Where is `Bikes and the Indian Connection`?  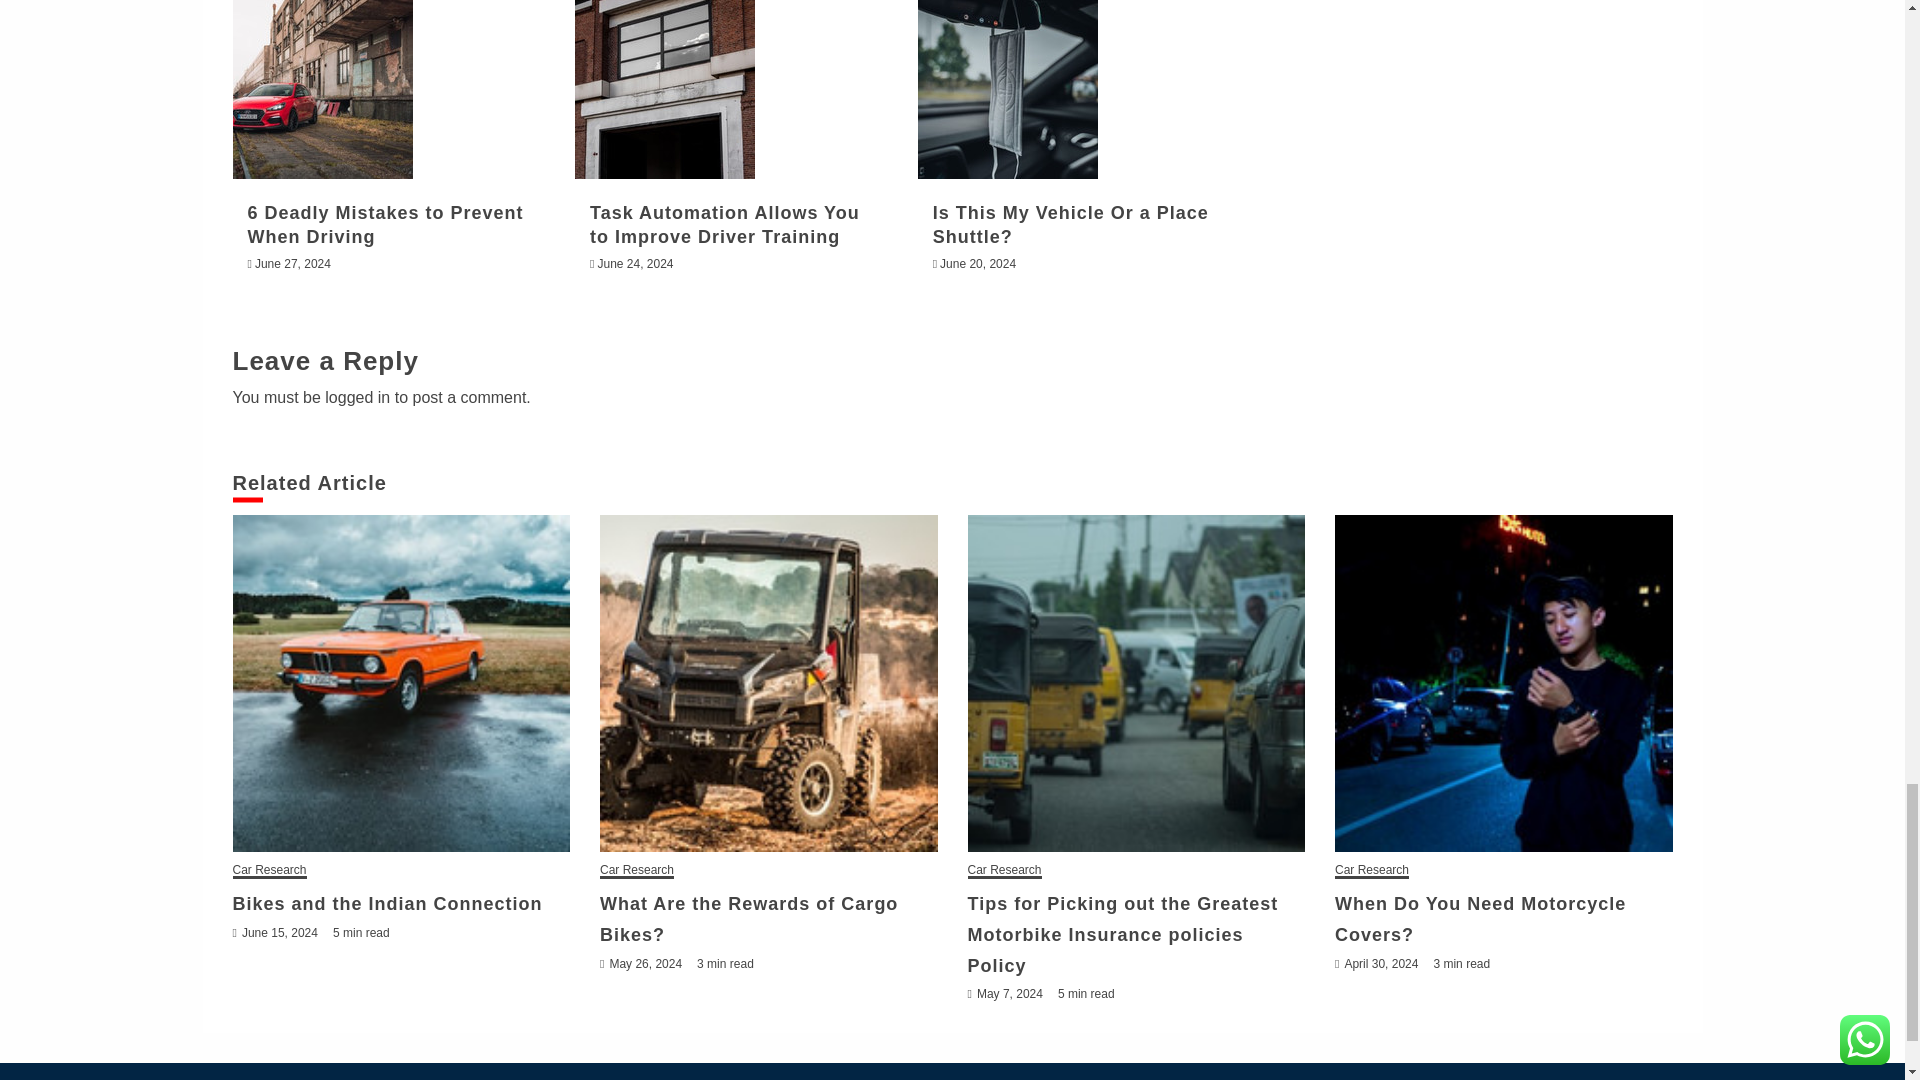 Bikes and the Indian Connection is located at coordinates (401, 684).